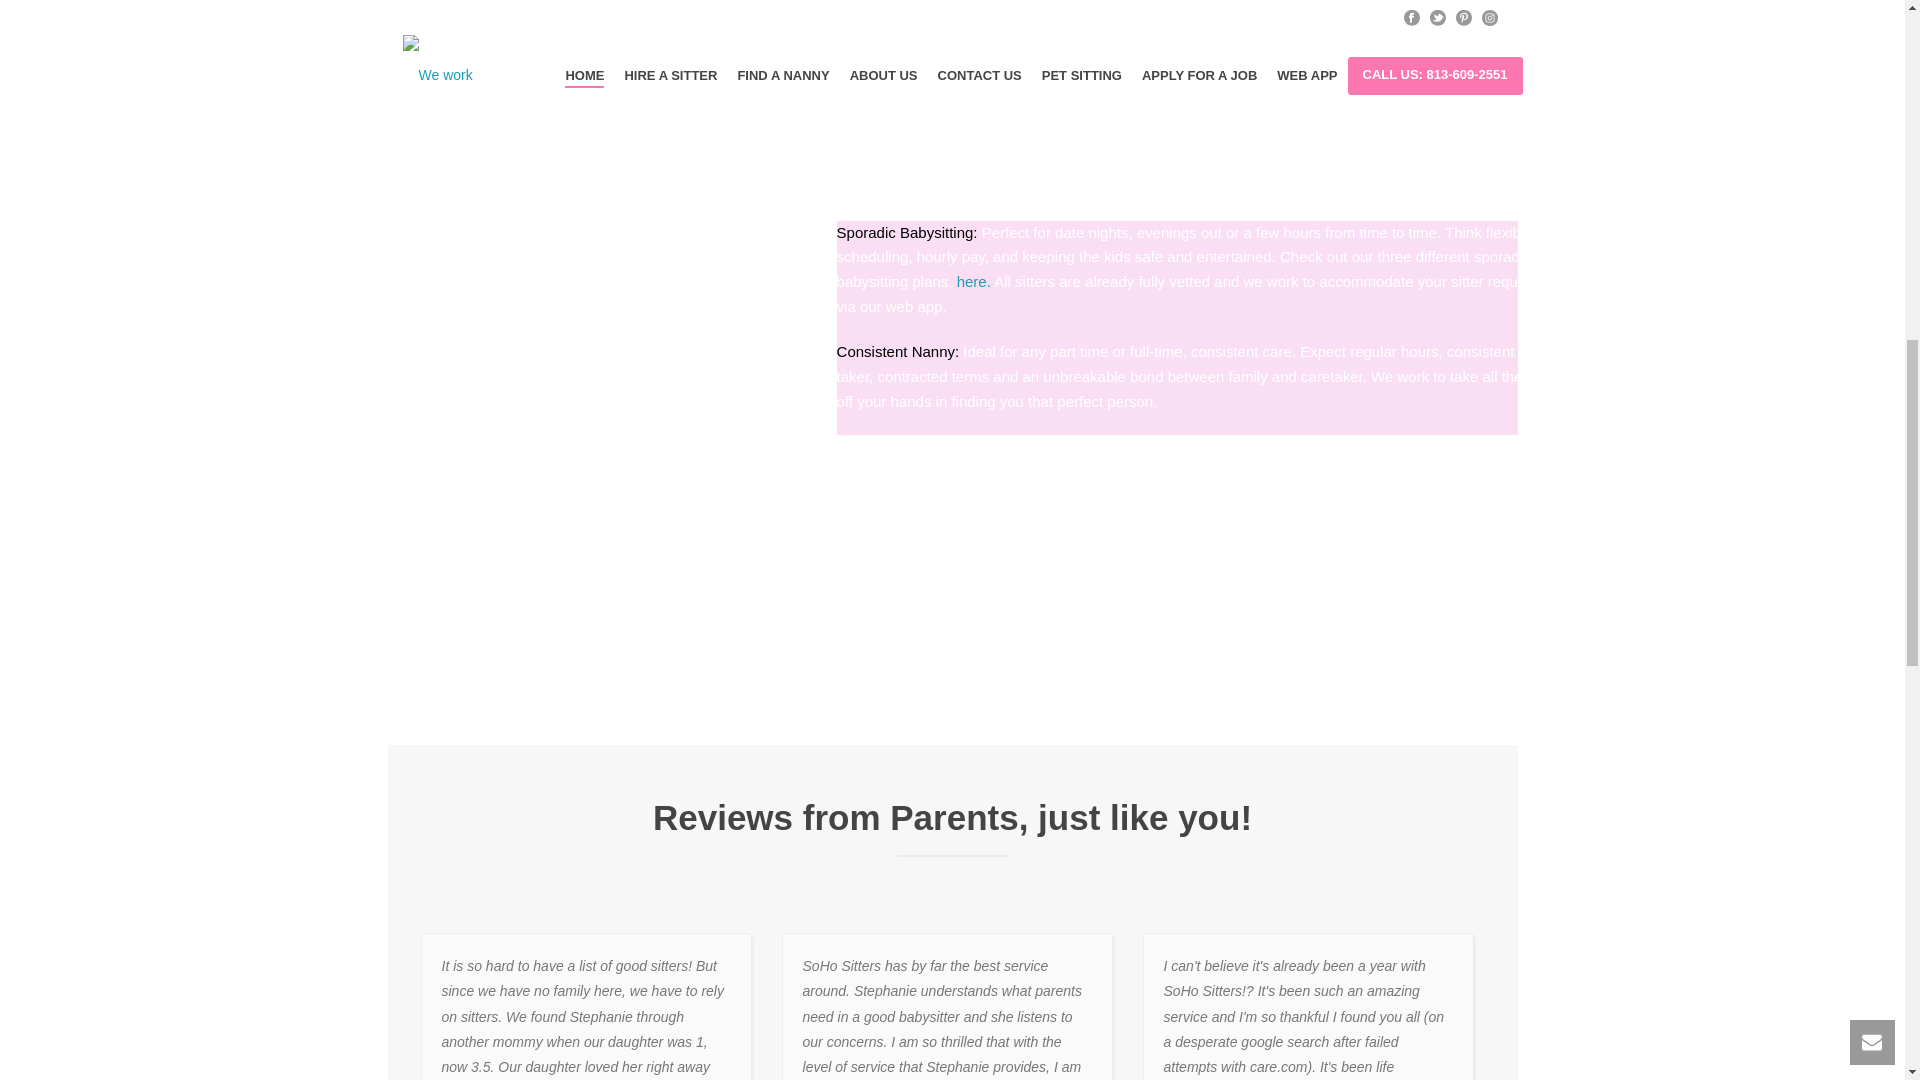 This screenshot has height=1080, width=1920. I want to click on SIGN UP TODAY, so click(591, 38).